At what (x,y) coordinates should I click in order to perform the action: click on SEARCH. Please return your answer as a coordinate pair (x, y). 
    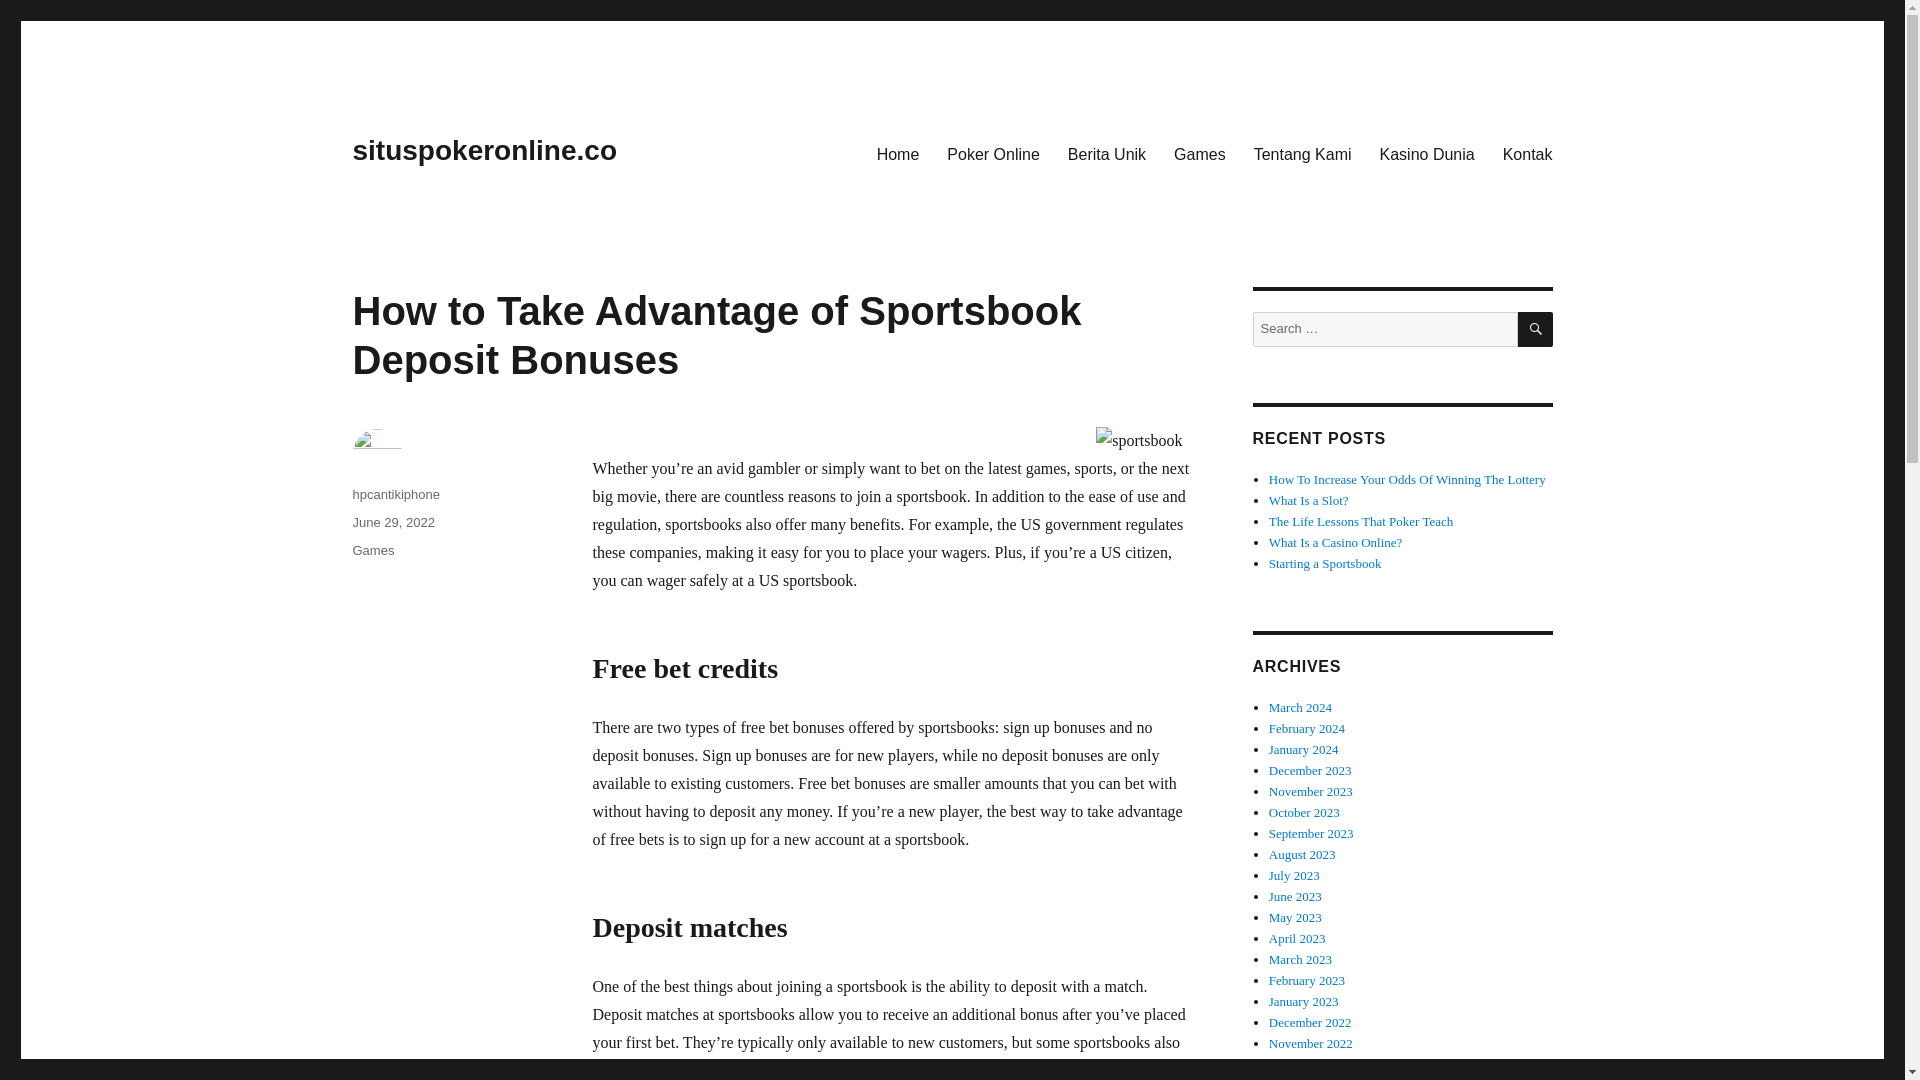
    Looking at the image, I should click on (1536, 329).